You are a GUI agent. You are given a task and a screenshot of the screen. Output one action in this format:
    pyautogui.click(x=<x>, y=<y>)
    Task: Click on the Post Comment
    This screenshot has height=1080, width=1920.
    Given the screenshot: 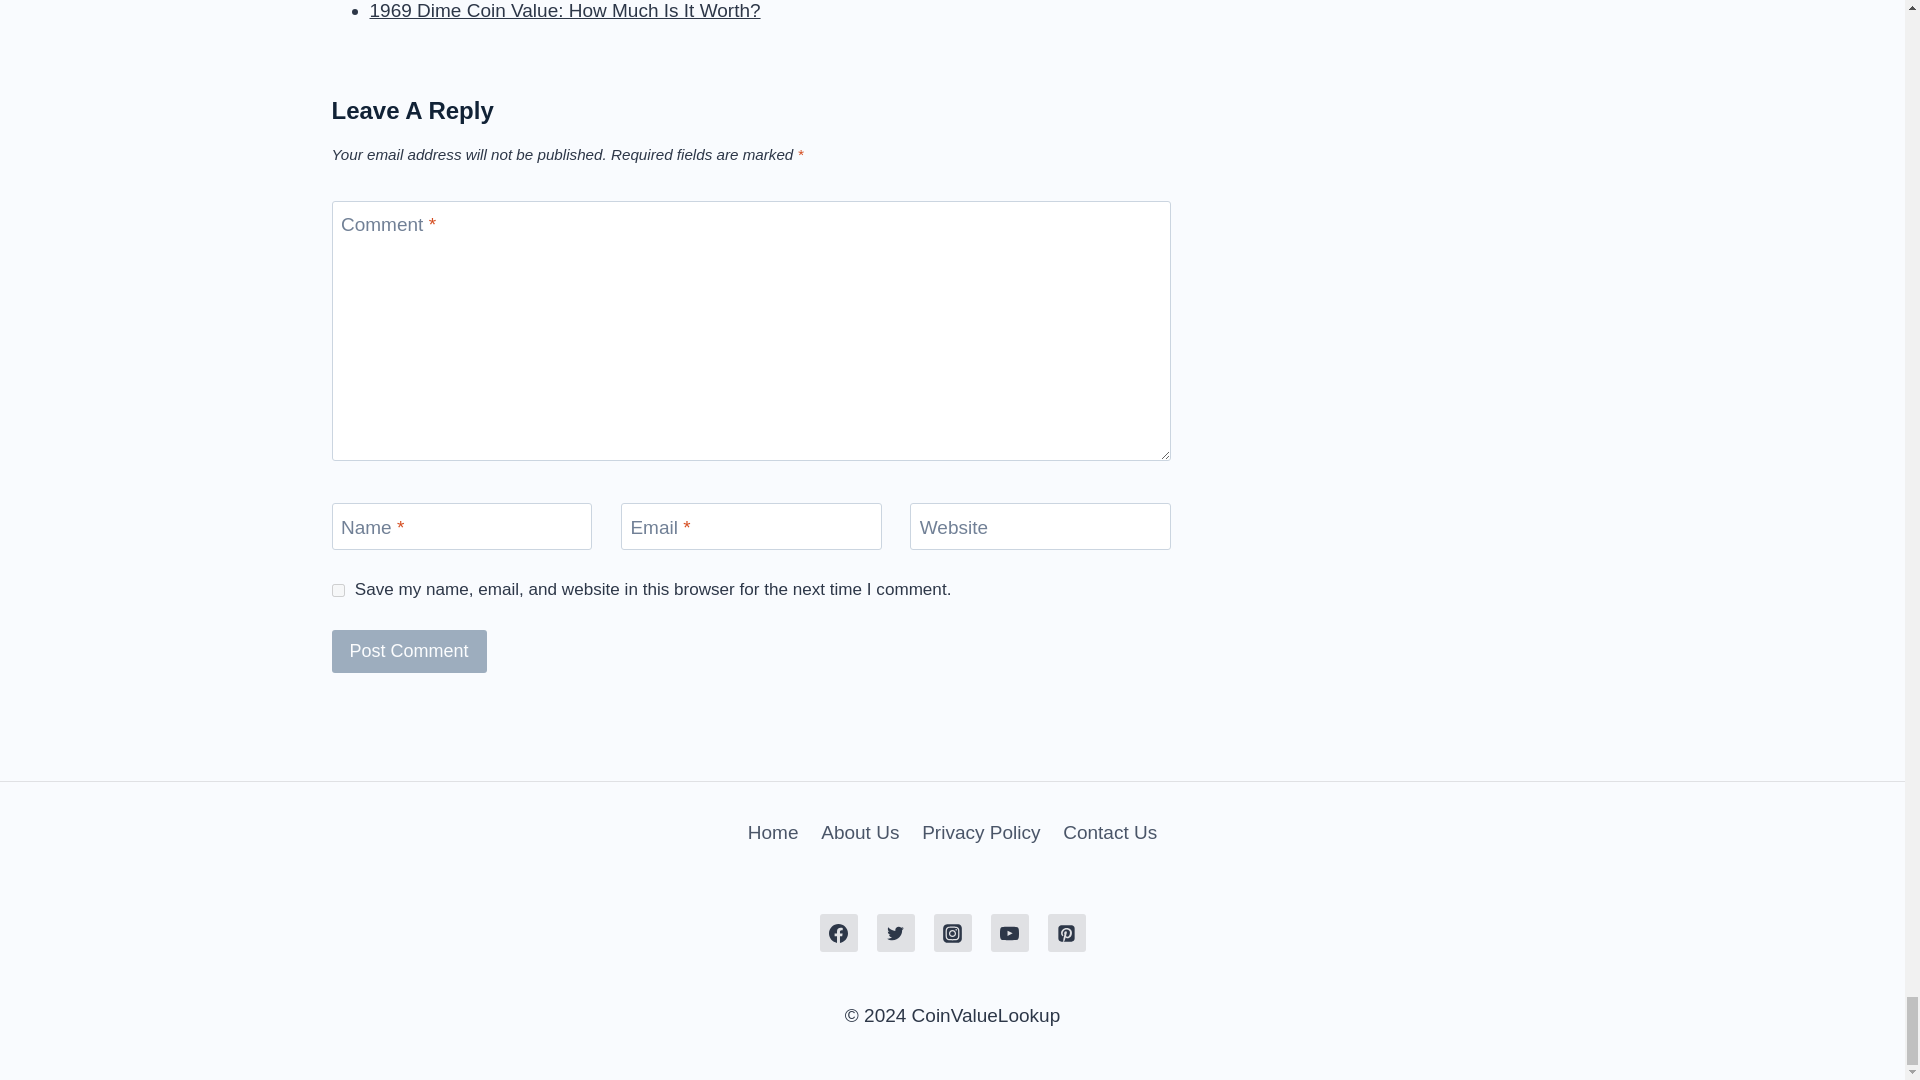 What is the action you would take?
    pyautogui.click(x=410, y=650)
    